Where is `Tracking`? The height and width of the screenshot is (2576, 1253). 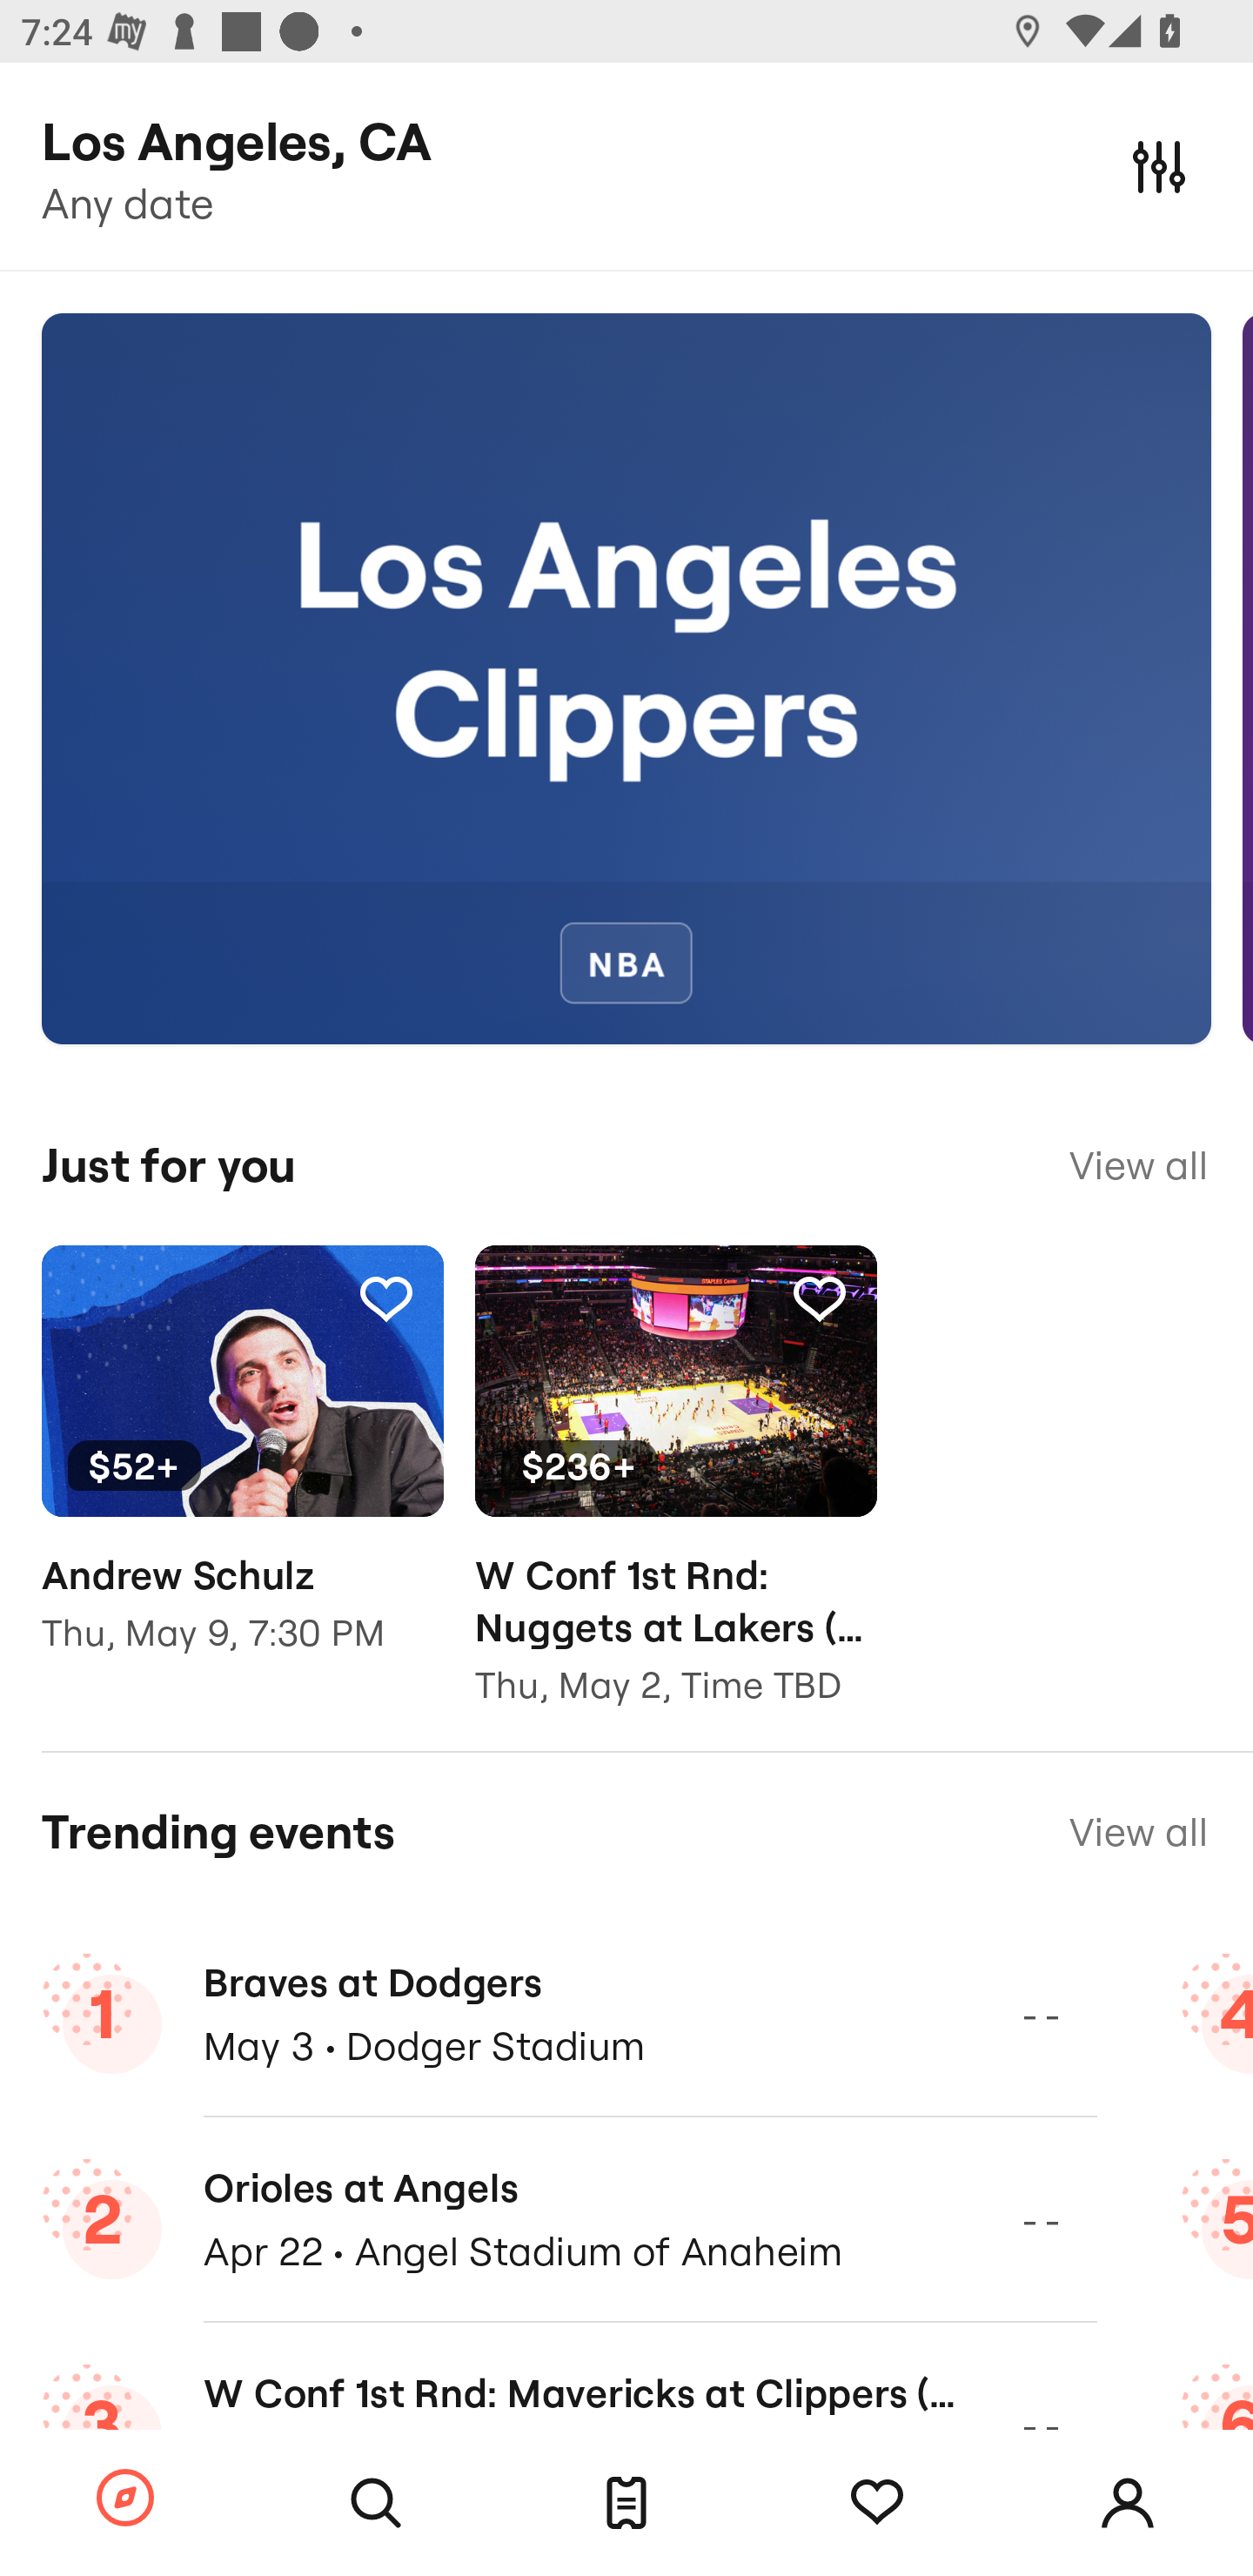
Tracking is located at coordinates (385, 1298).